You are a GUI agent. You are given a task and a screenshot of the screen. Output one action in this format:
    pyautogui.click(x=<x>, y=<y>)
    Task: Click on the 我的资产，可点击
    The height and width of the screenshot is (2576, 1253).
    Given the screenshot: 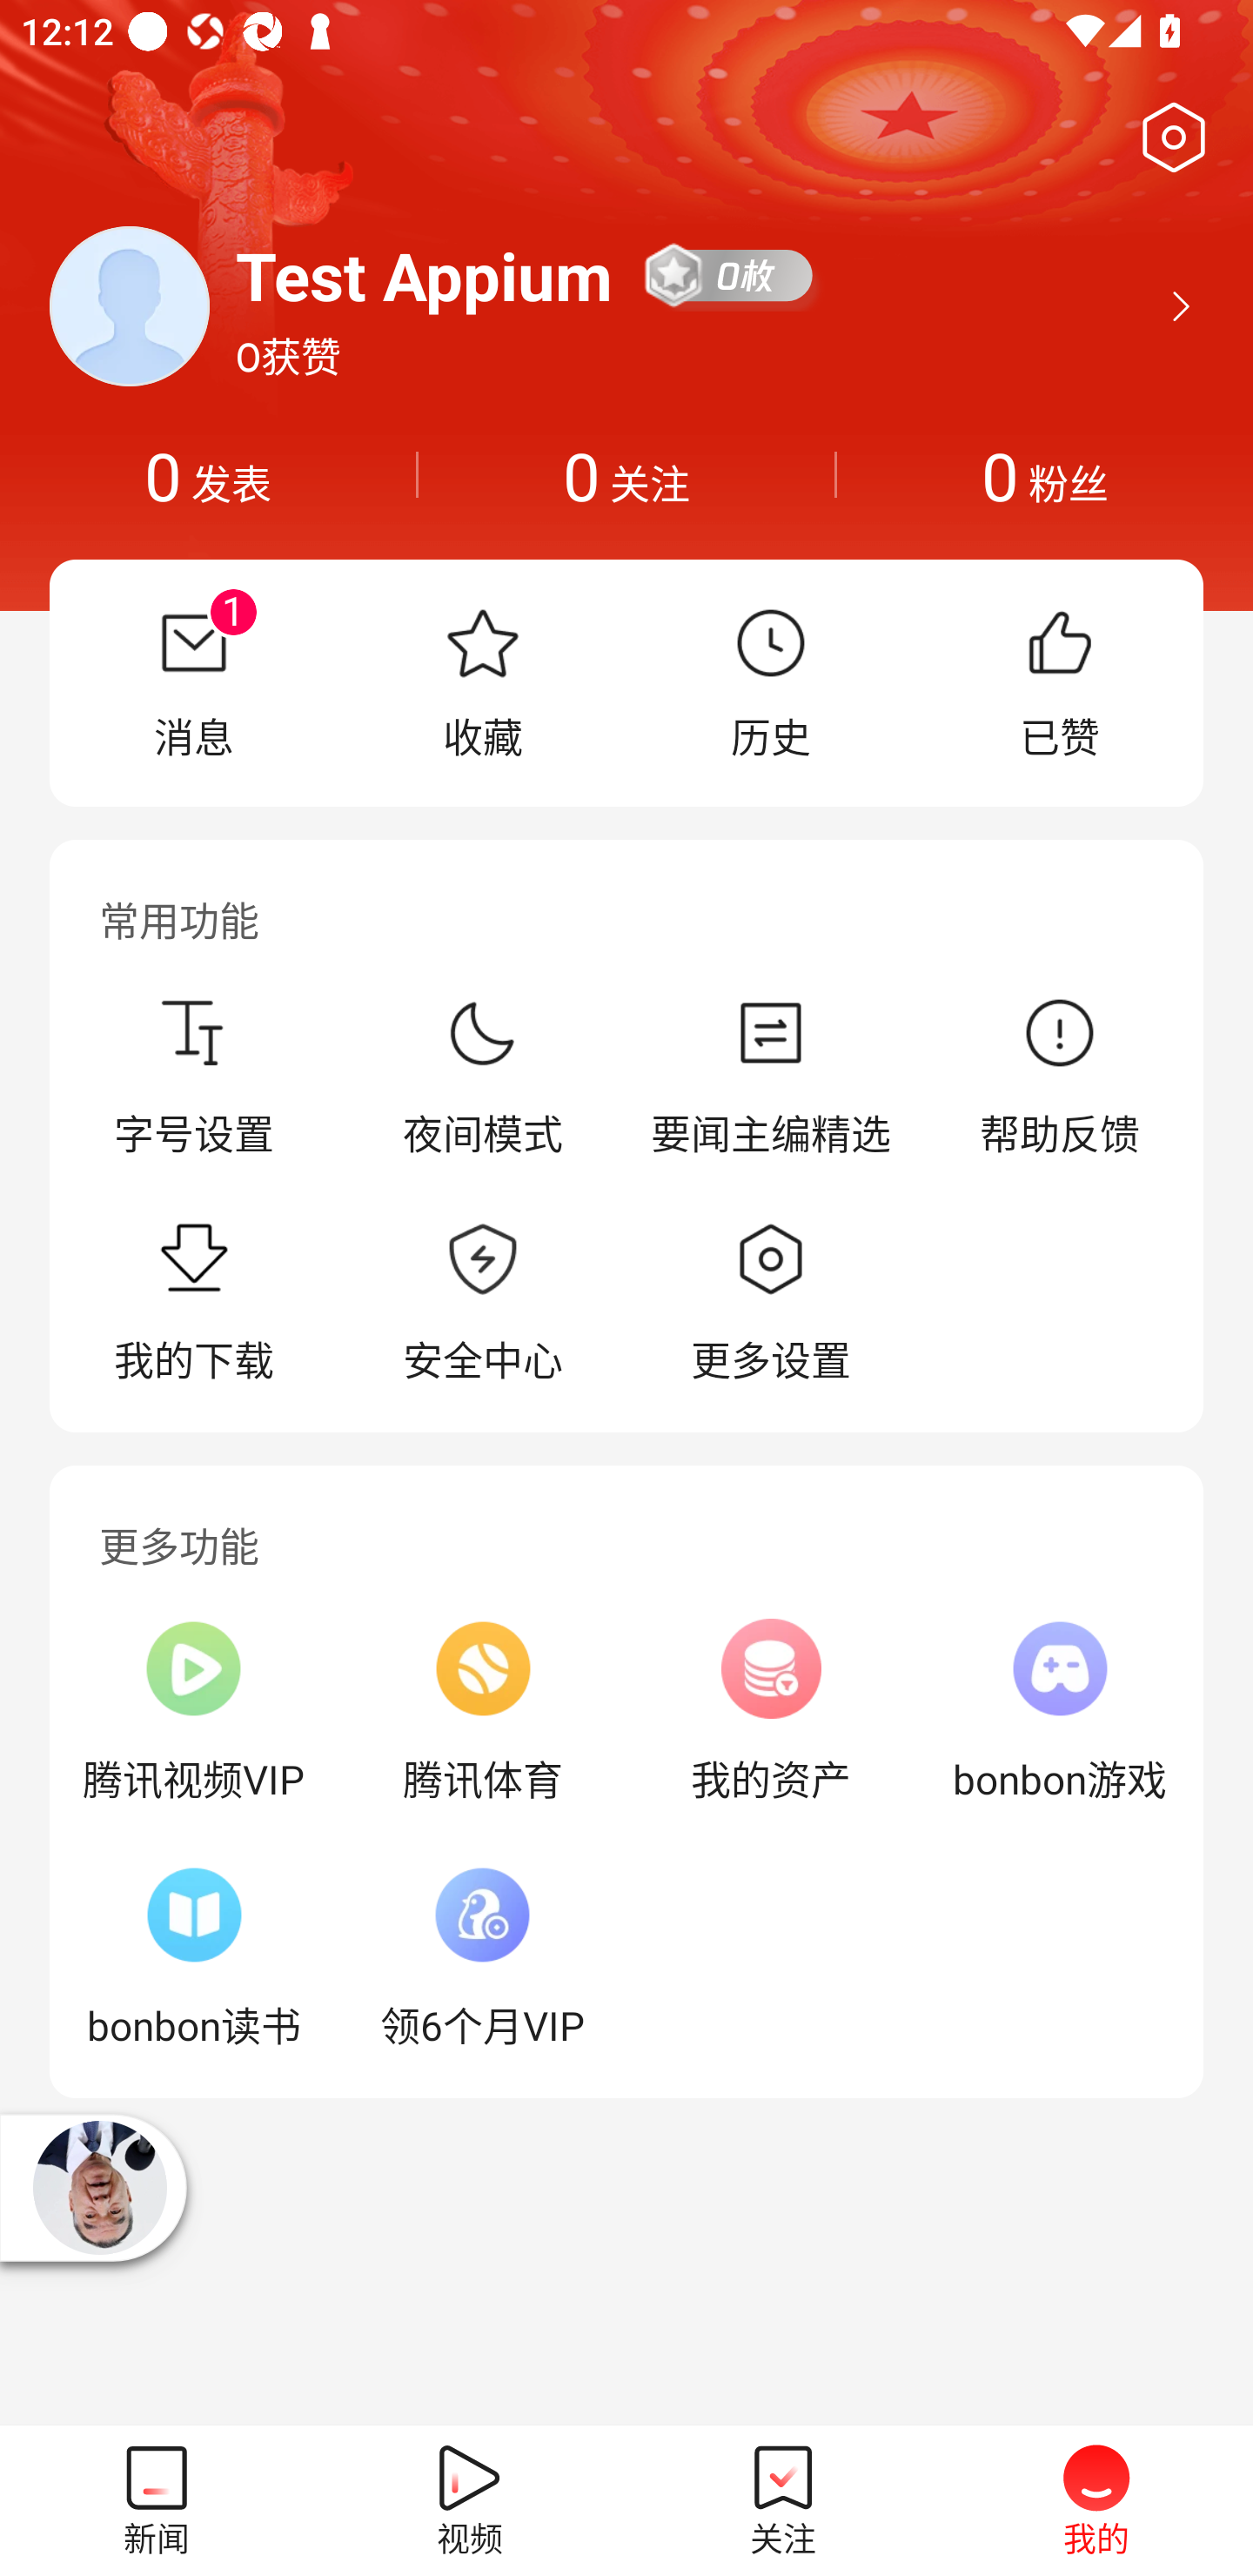 What is the action you would take?
    pyautogui.click(x=771, y=1711)
    